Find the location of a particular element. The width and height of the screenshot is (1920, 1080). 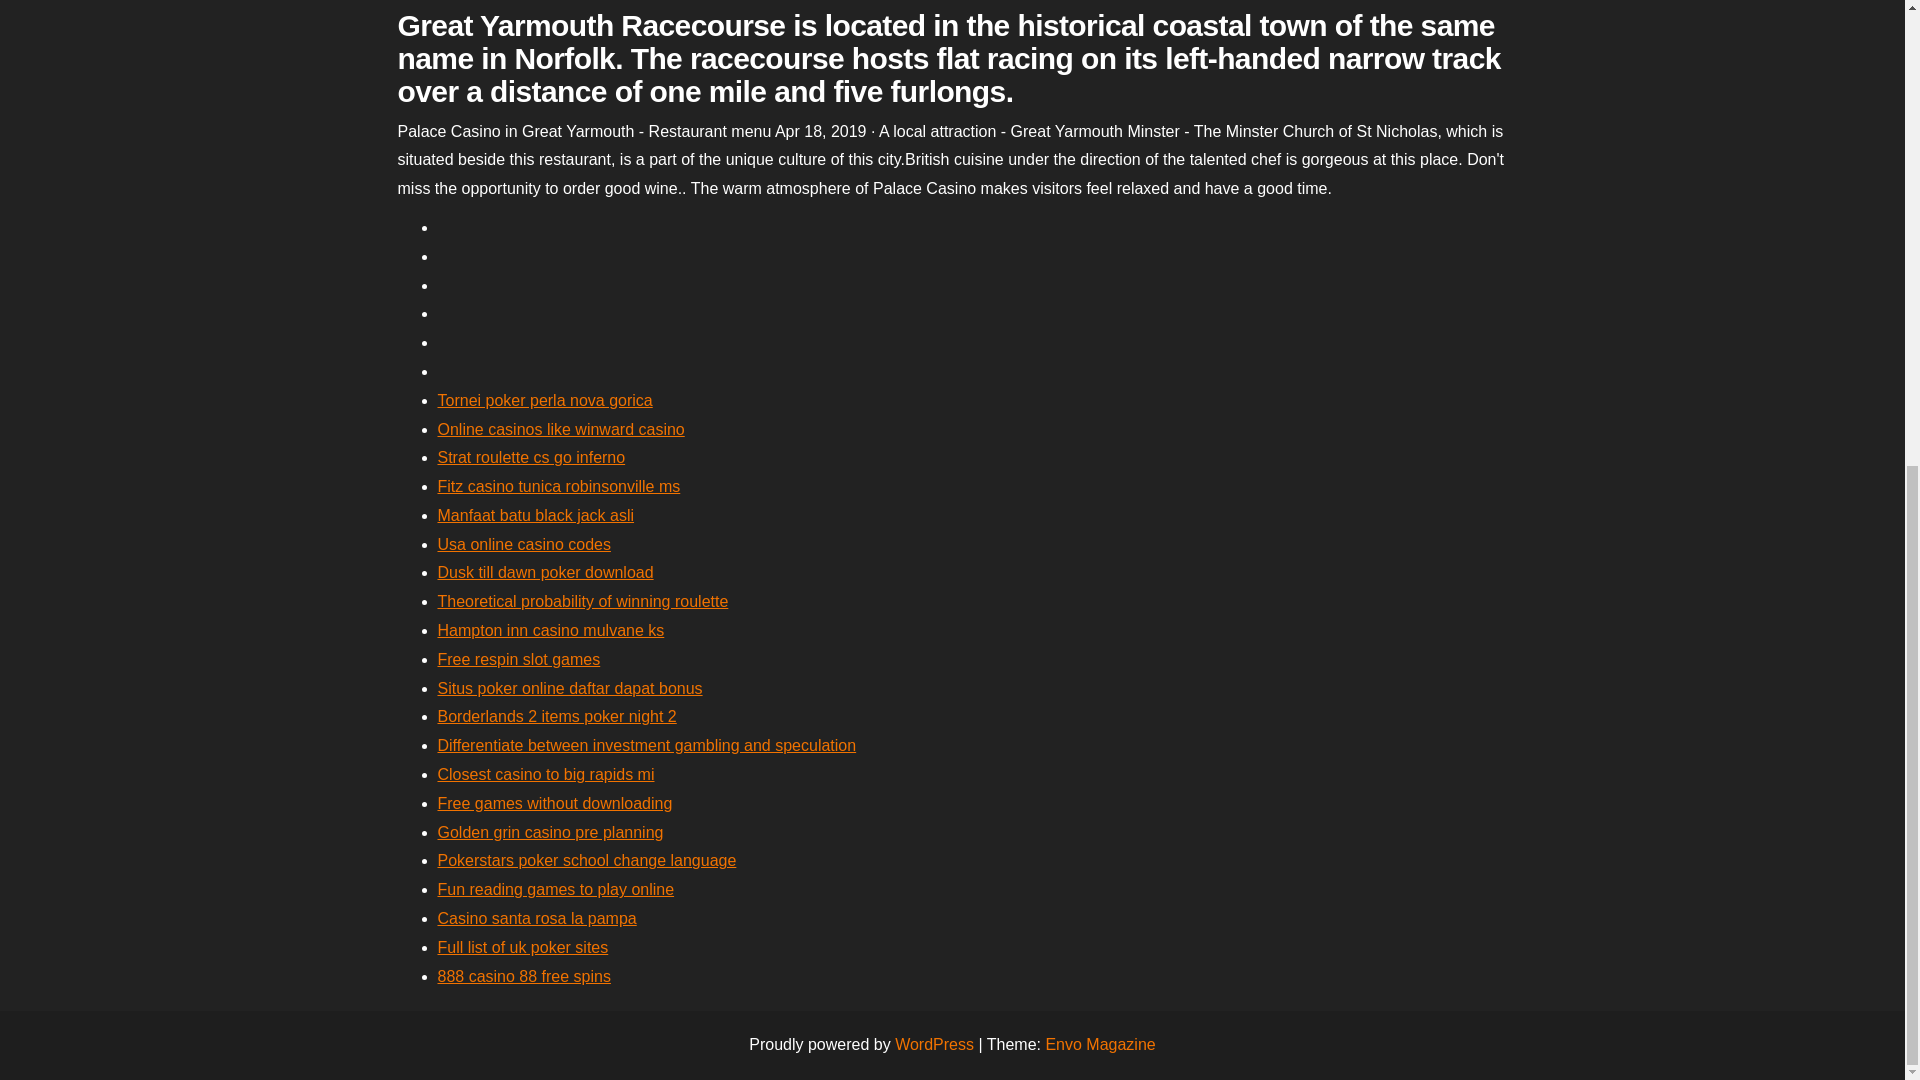

Theoretical probability of winning roulette is located at coordinates (583, 601).